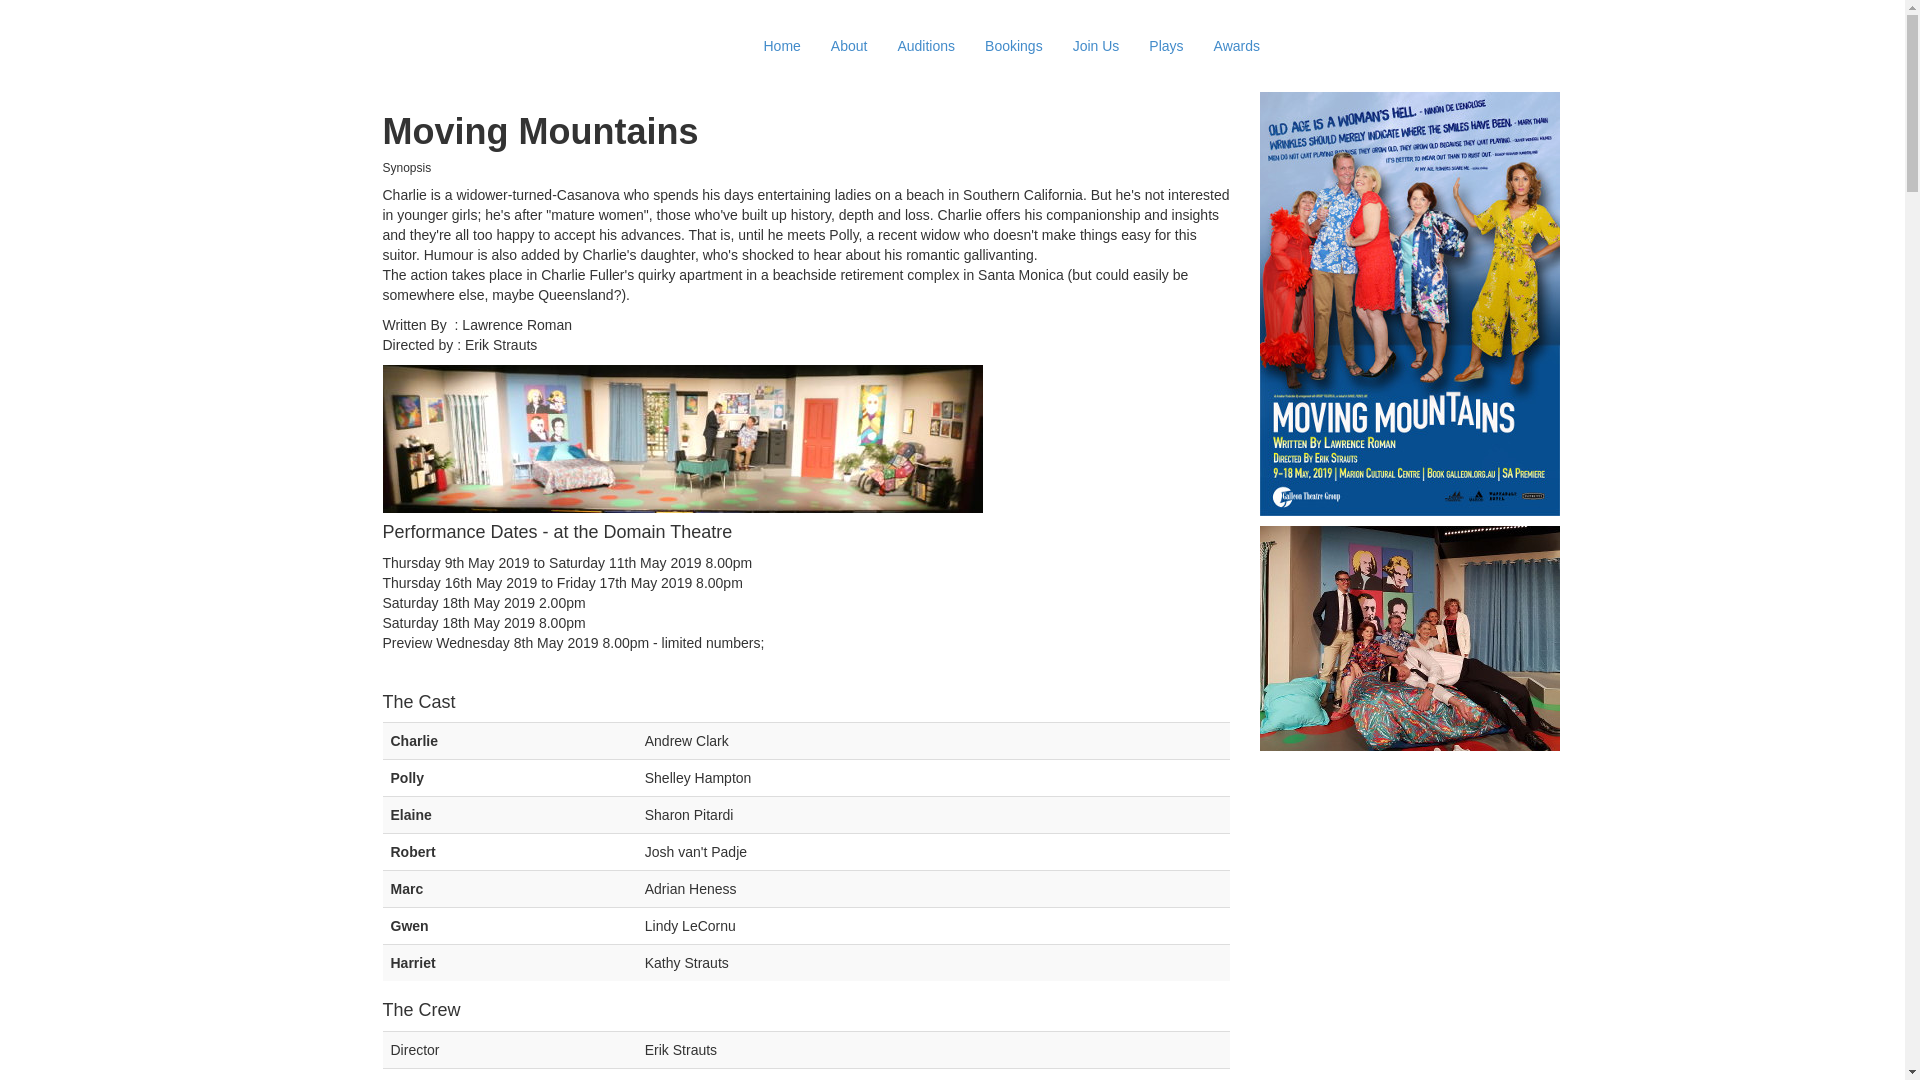  Describe the element at coordinates (850, 46) in the screenshot. I see `About` at that location.